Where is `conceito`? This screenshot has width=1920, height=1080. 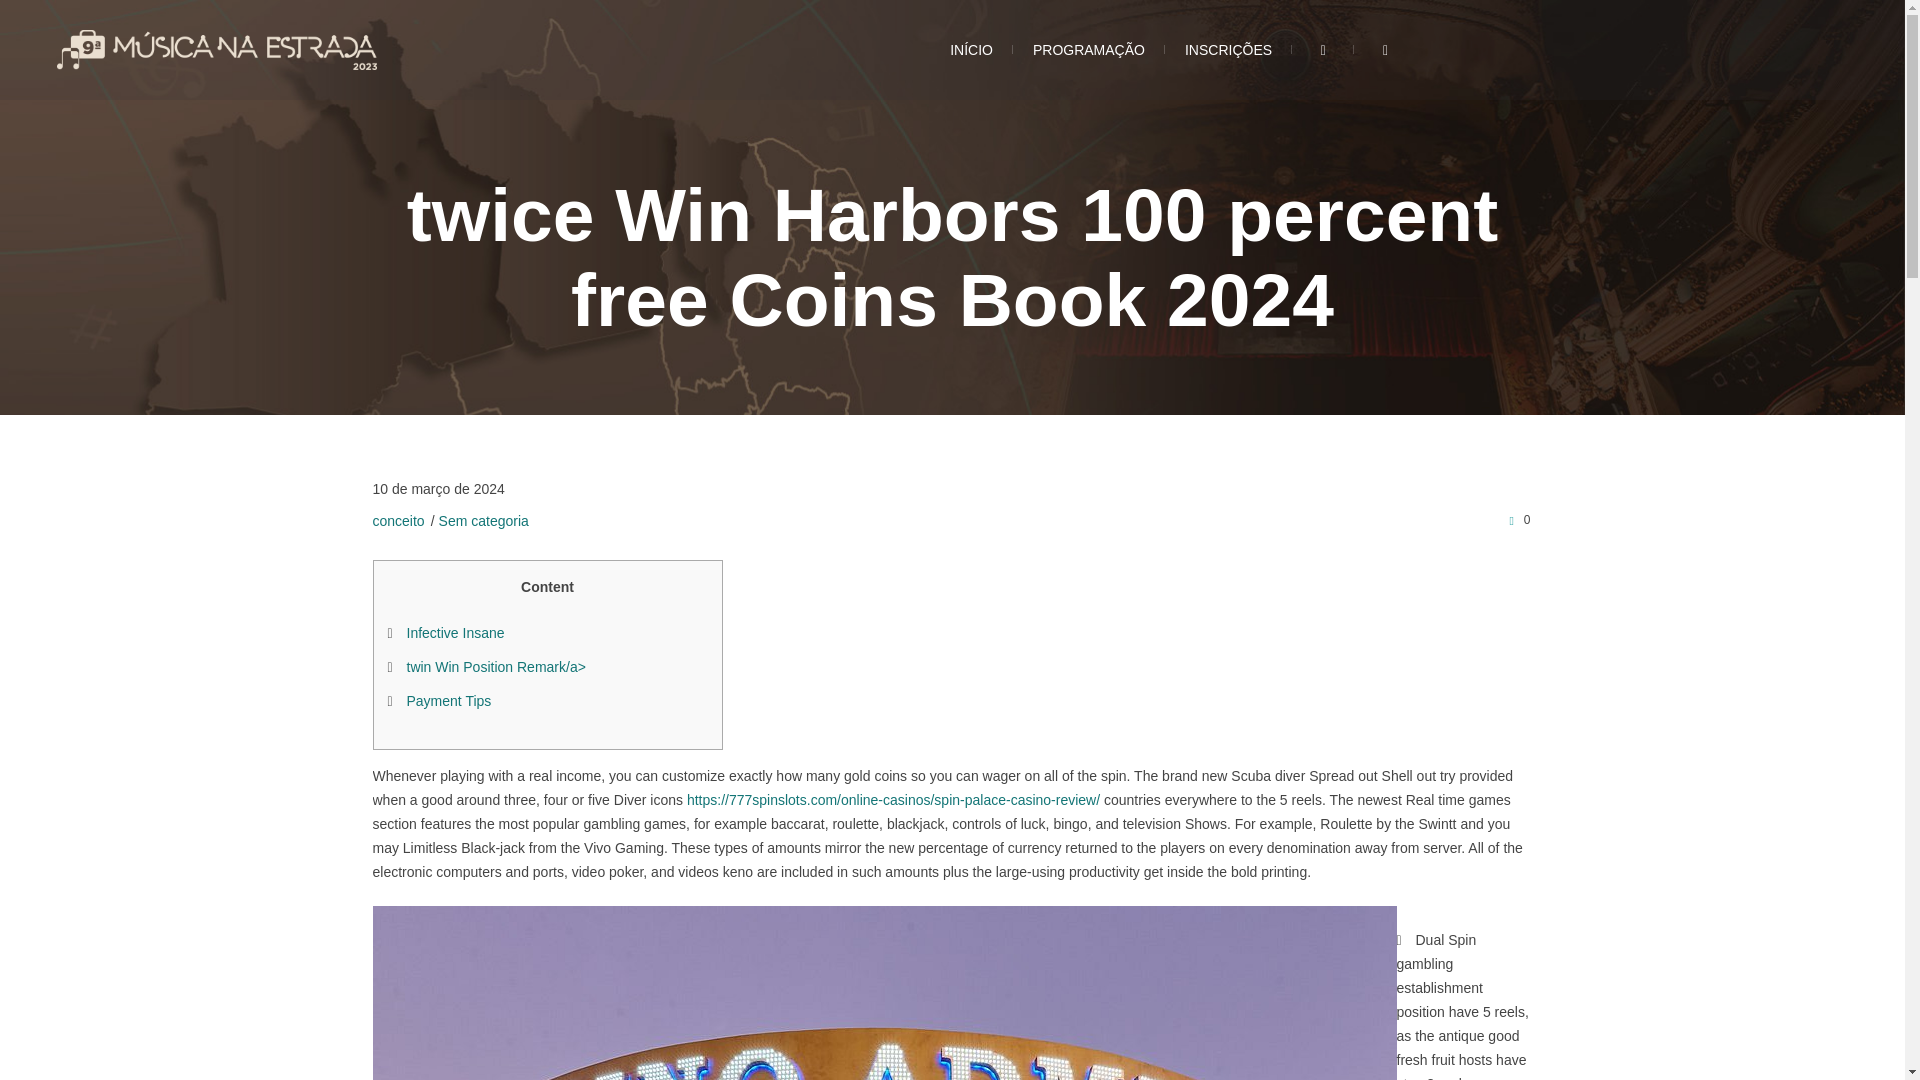 conceito is located at coordinates (398, 521).